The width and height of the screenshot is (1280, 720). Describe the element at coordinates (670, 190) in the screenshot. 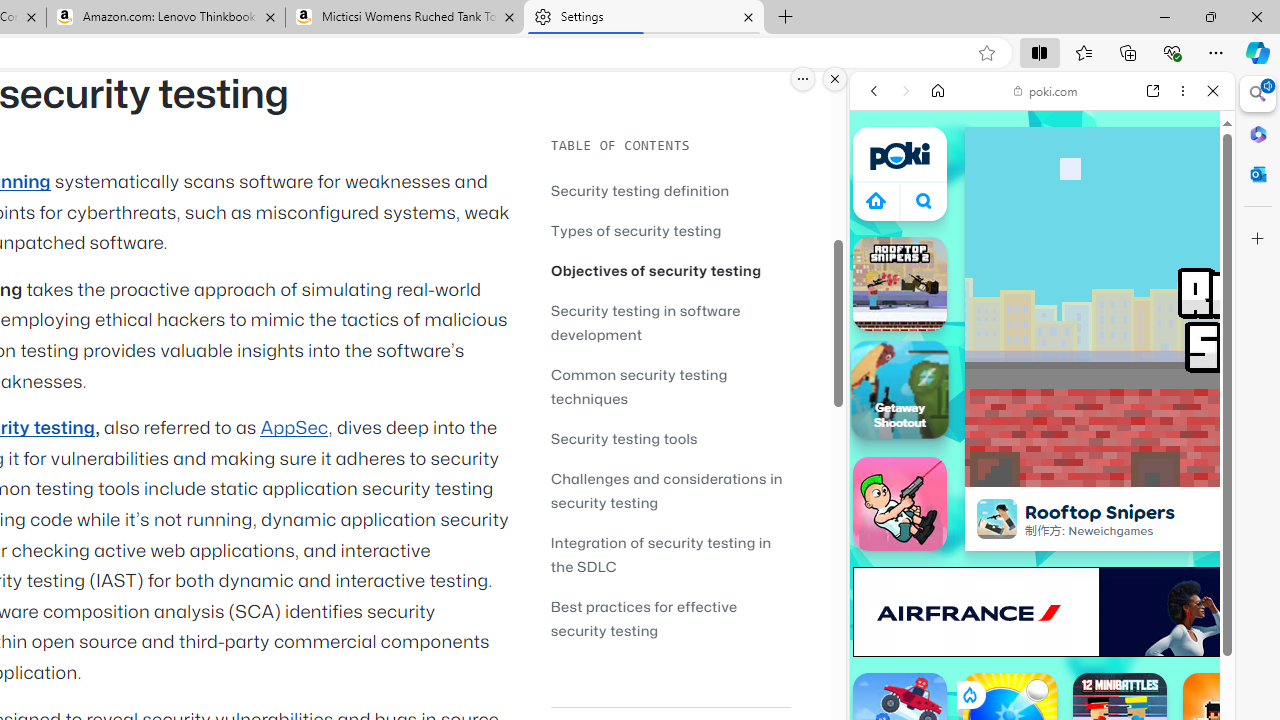

I see `Security testing definition` at that location.